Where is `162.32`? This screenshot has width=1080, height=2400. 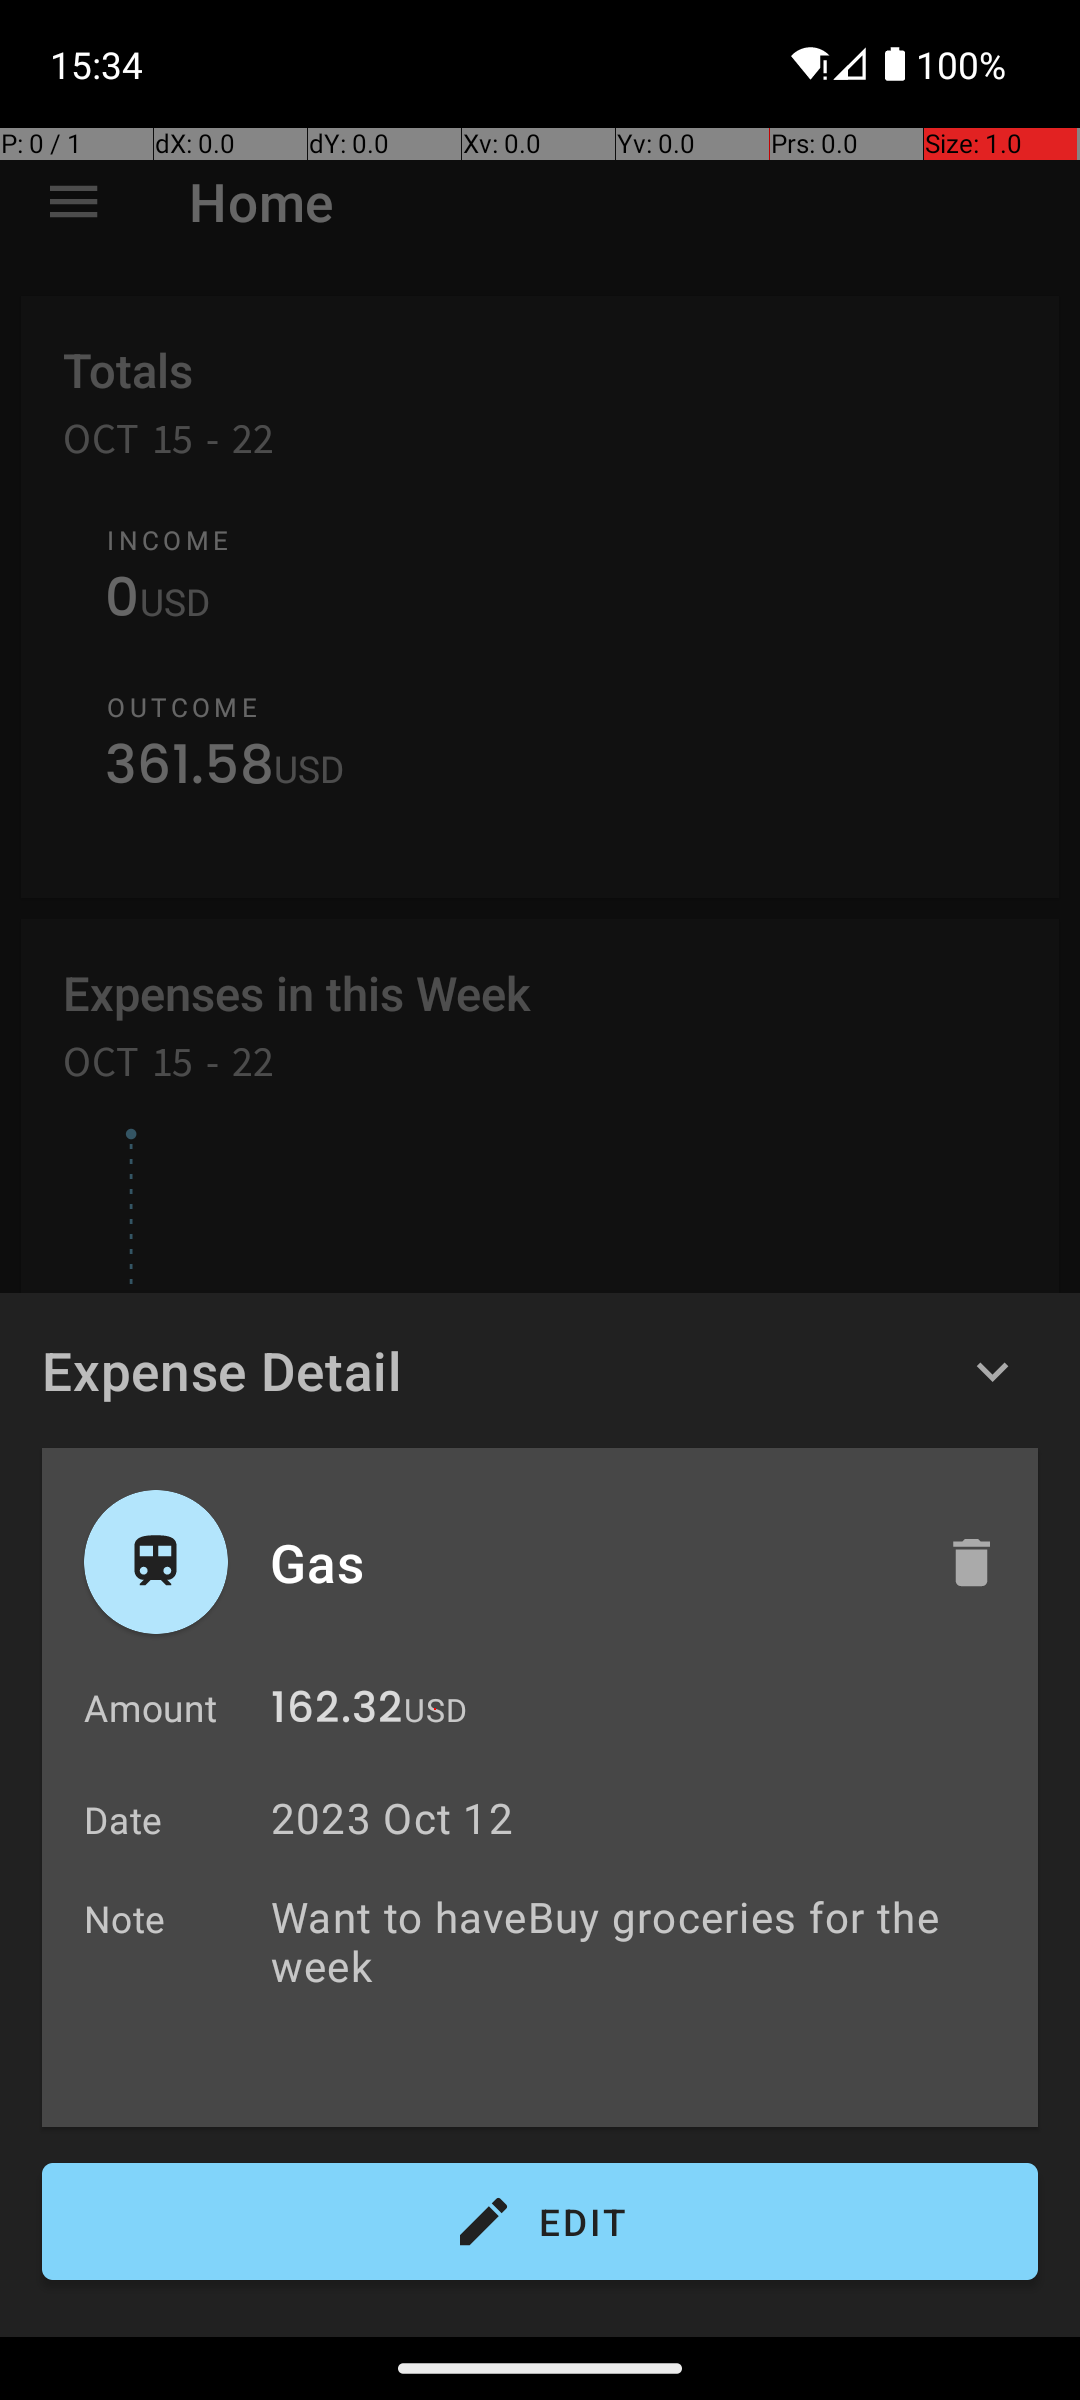 162.32 is located at coordinates (336, 1712).